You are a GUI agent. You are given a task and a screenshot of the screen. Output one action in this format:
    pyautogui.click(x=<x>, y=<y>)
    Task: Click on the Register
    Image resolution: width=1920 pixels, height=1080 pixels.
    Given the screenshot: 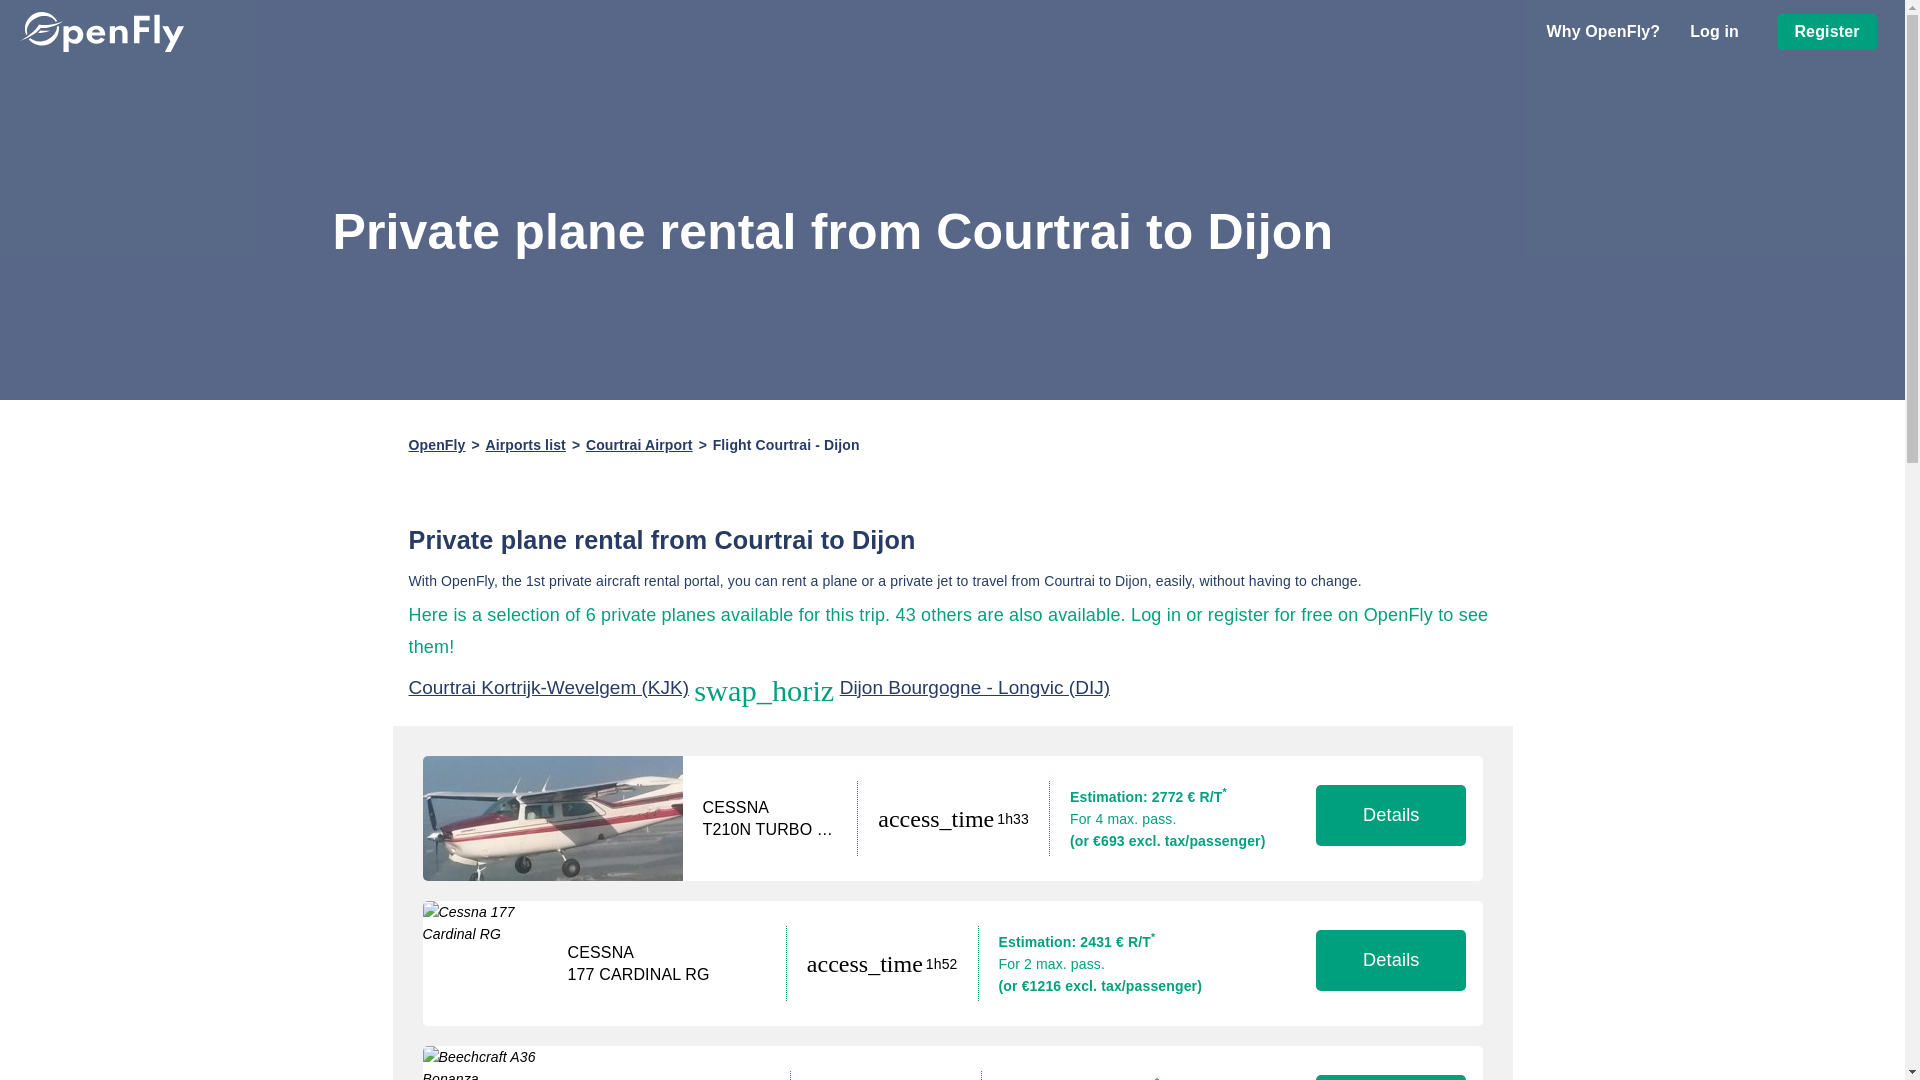 What is the action you would take?
    pyautogui.click(x=1827, y=32)
    